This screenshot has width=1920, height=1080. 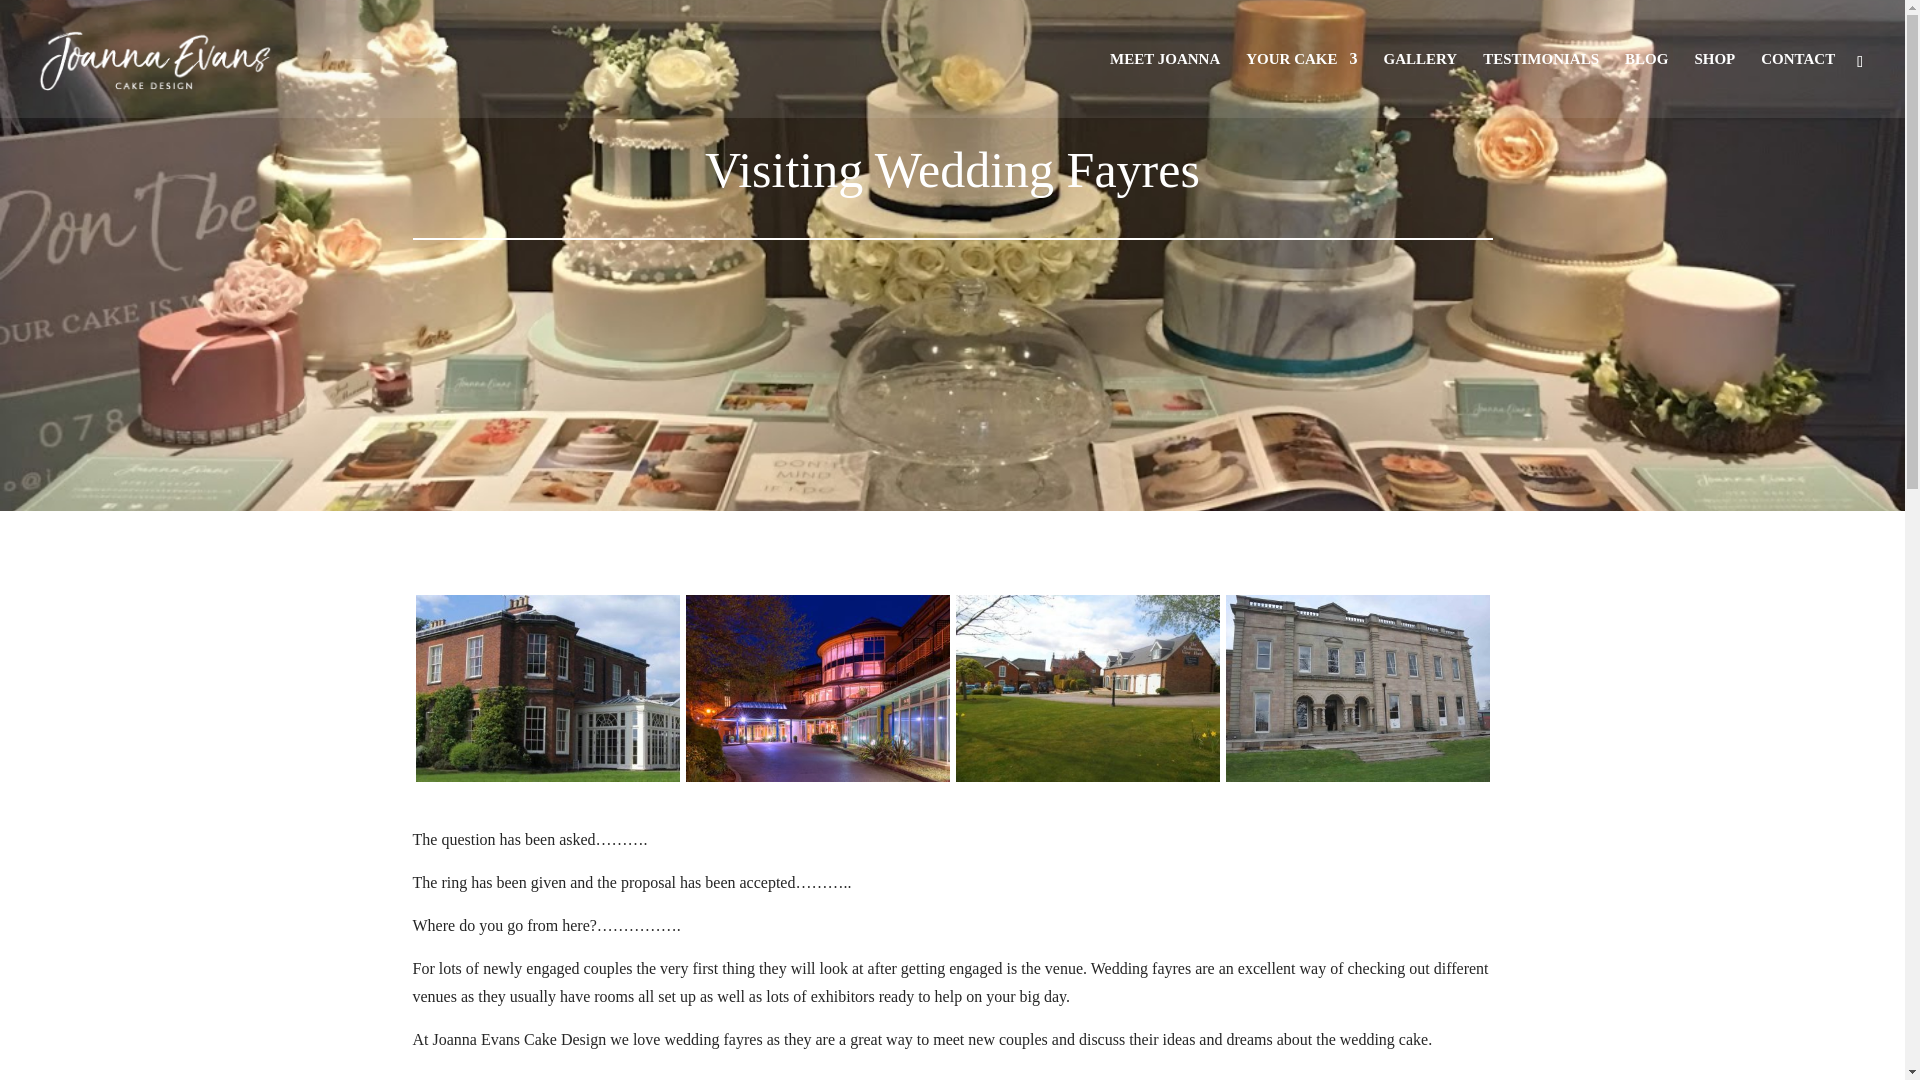 What do you see at coordinates (818, 781) in the screenshot?
I see `Mickleover Court` at bounding box center [818, 781].